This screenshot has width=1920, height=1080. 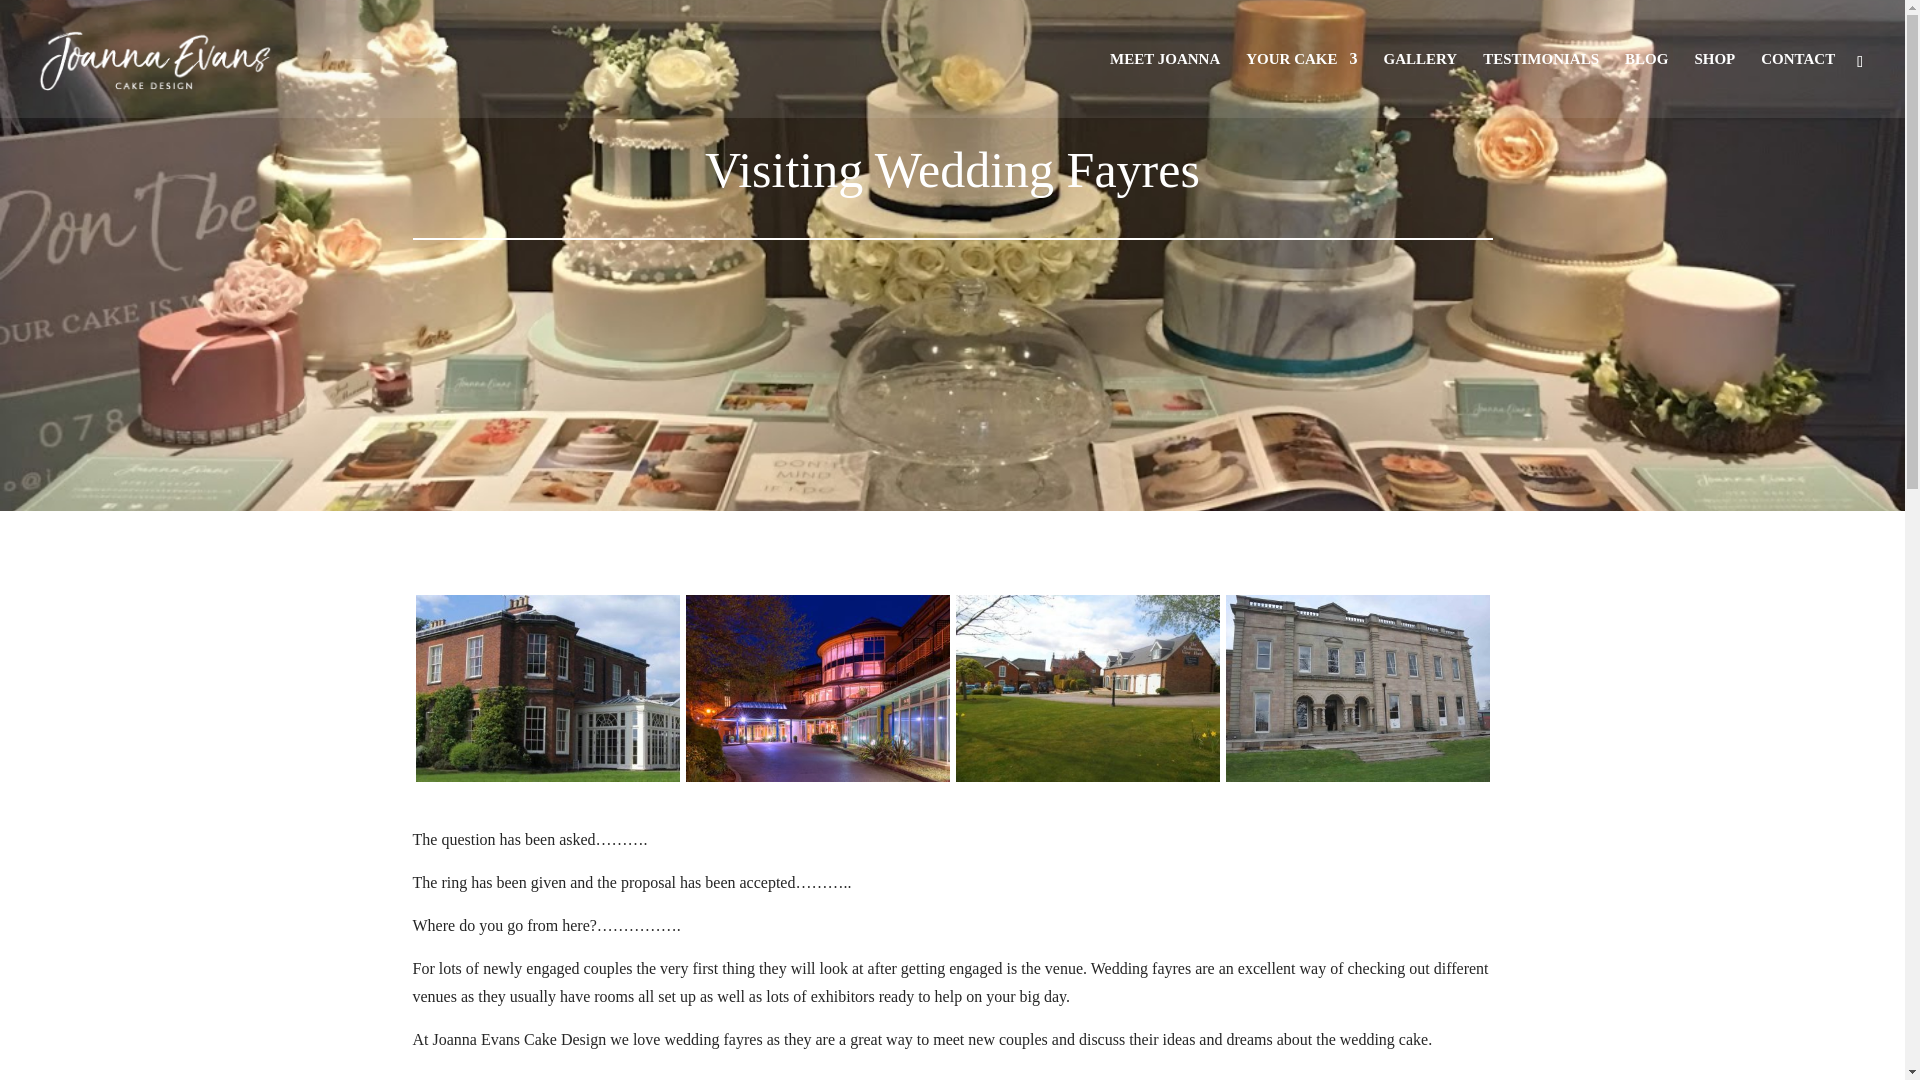 What do you see at coordinates (818, 781) in the screenshot?
I see `Mickleover Court` at bounding box center [818, 781].